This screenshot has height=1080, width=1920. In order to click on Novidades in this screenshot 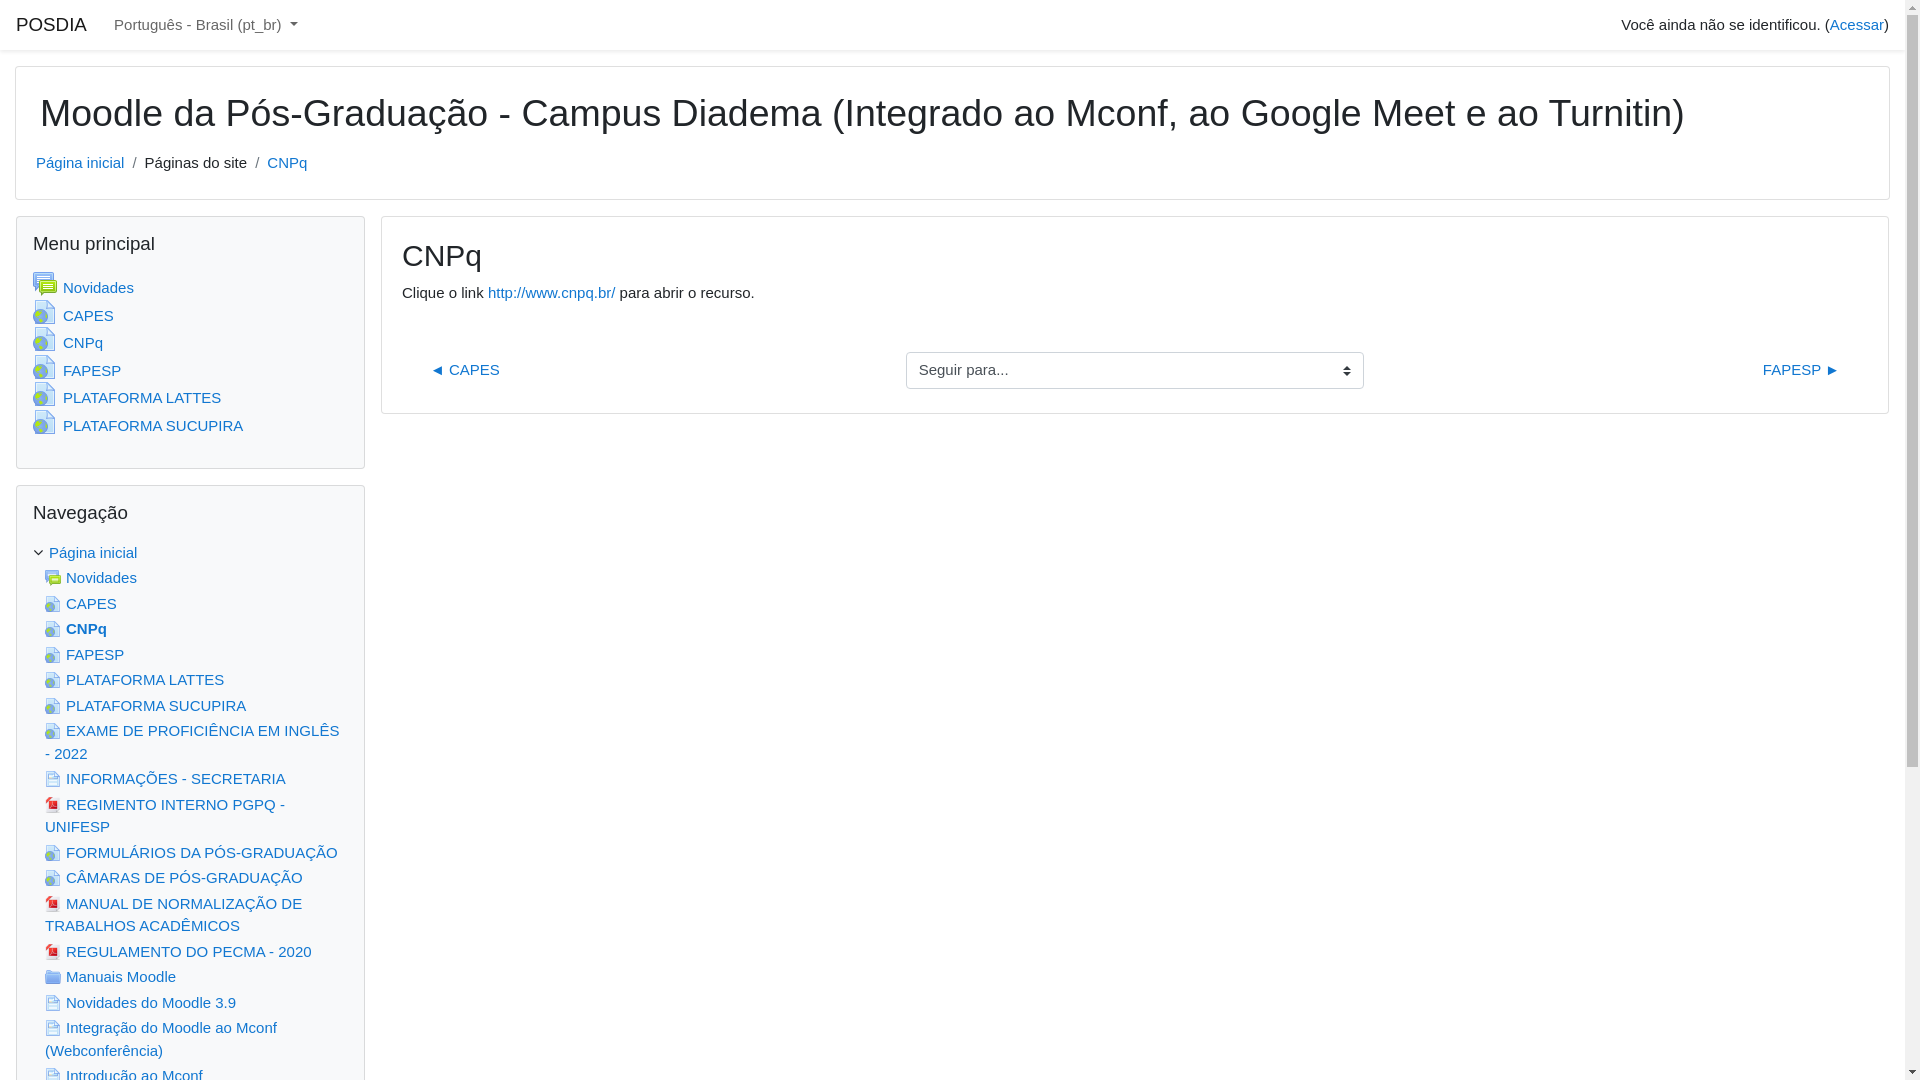, I will do `click(91, 578)`.